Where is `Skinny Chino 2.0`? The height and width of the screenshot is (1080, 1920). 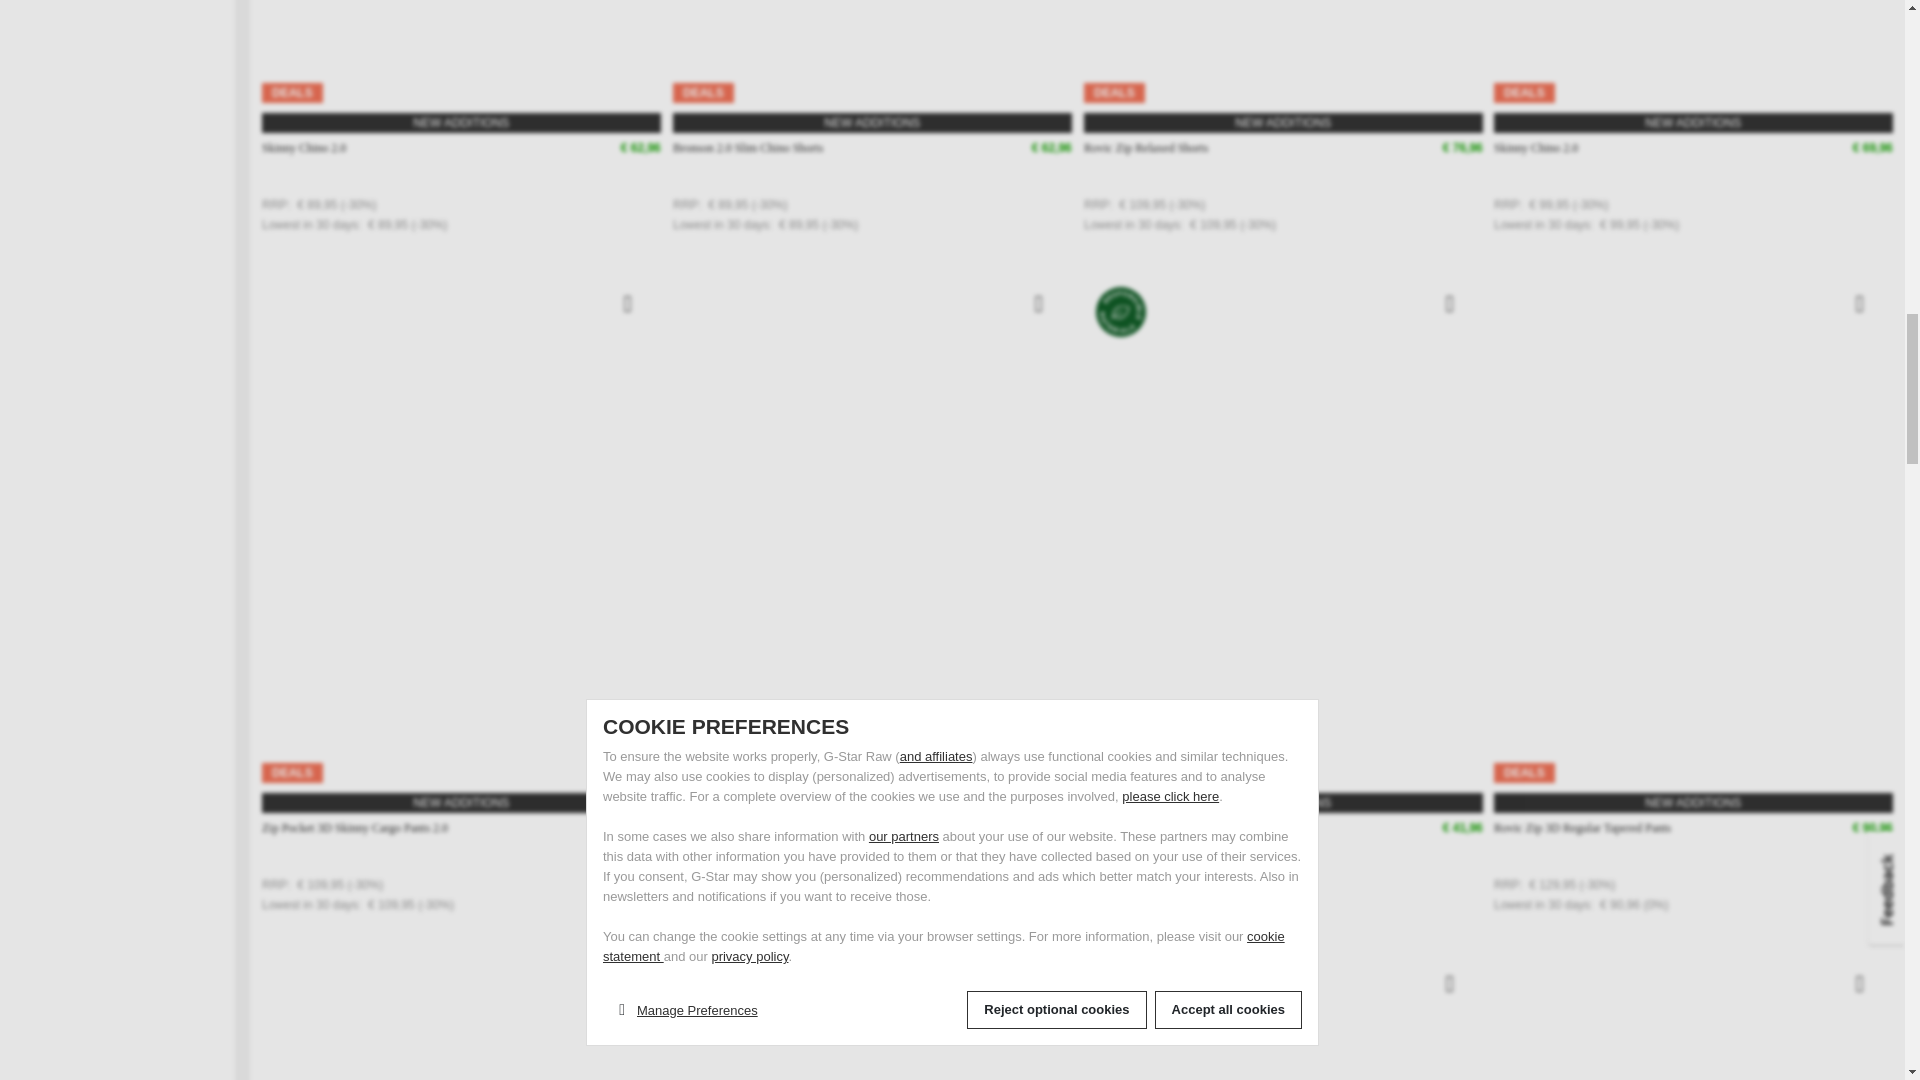
Skinny Chino 2.0 is located at coordinates (714, 828).